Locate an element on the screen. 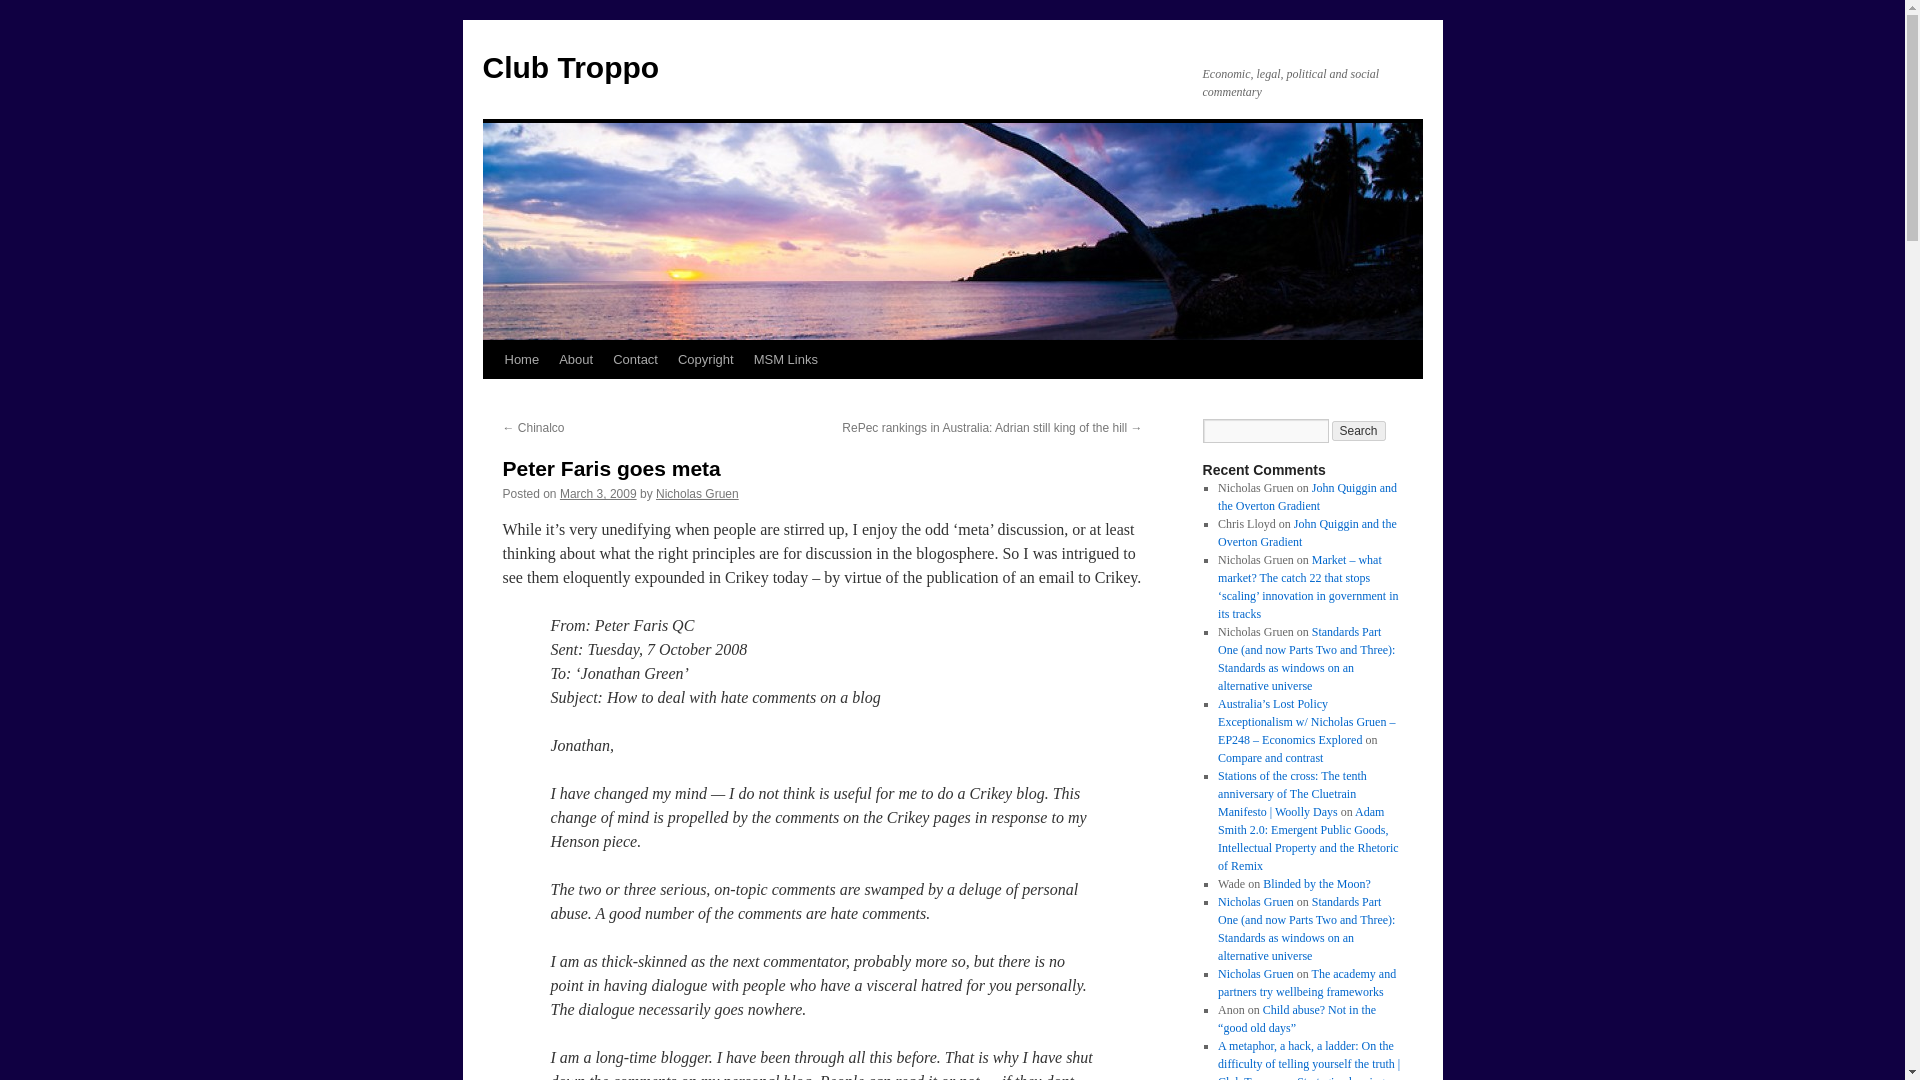 Image resolution: width=1920 pixels, height=1080 pixels. Contact is located at coordinates (635, 360).